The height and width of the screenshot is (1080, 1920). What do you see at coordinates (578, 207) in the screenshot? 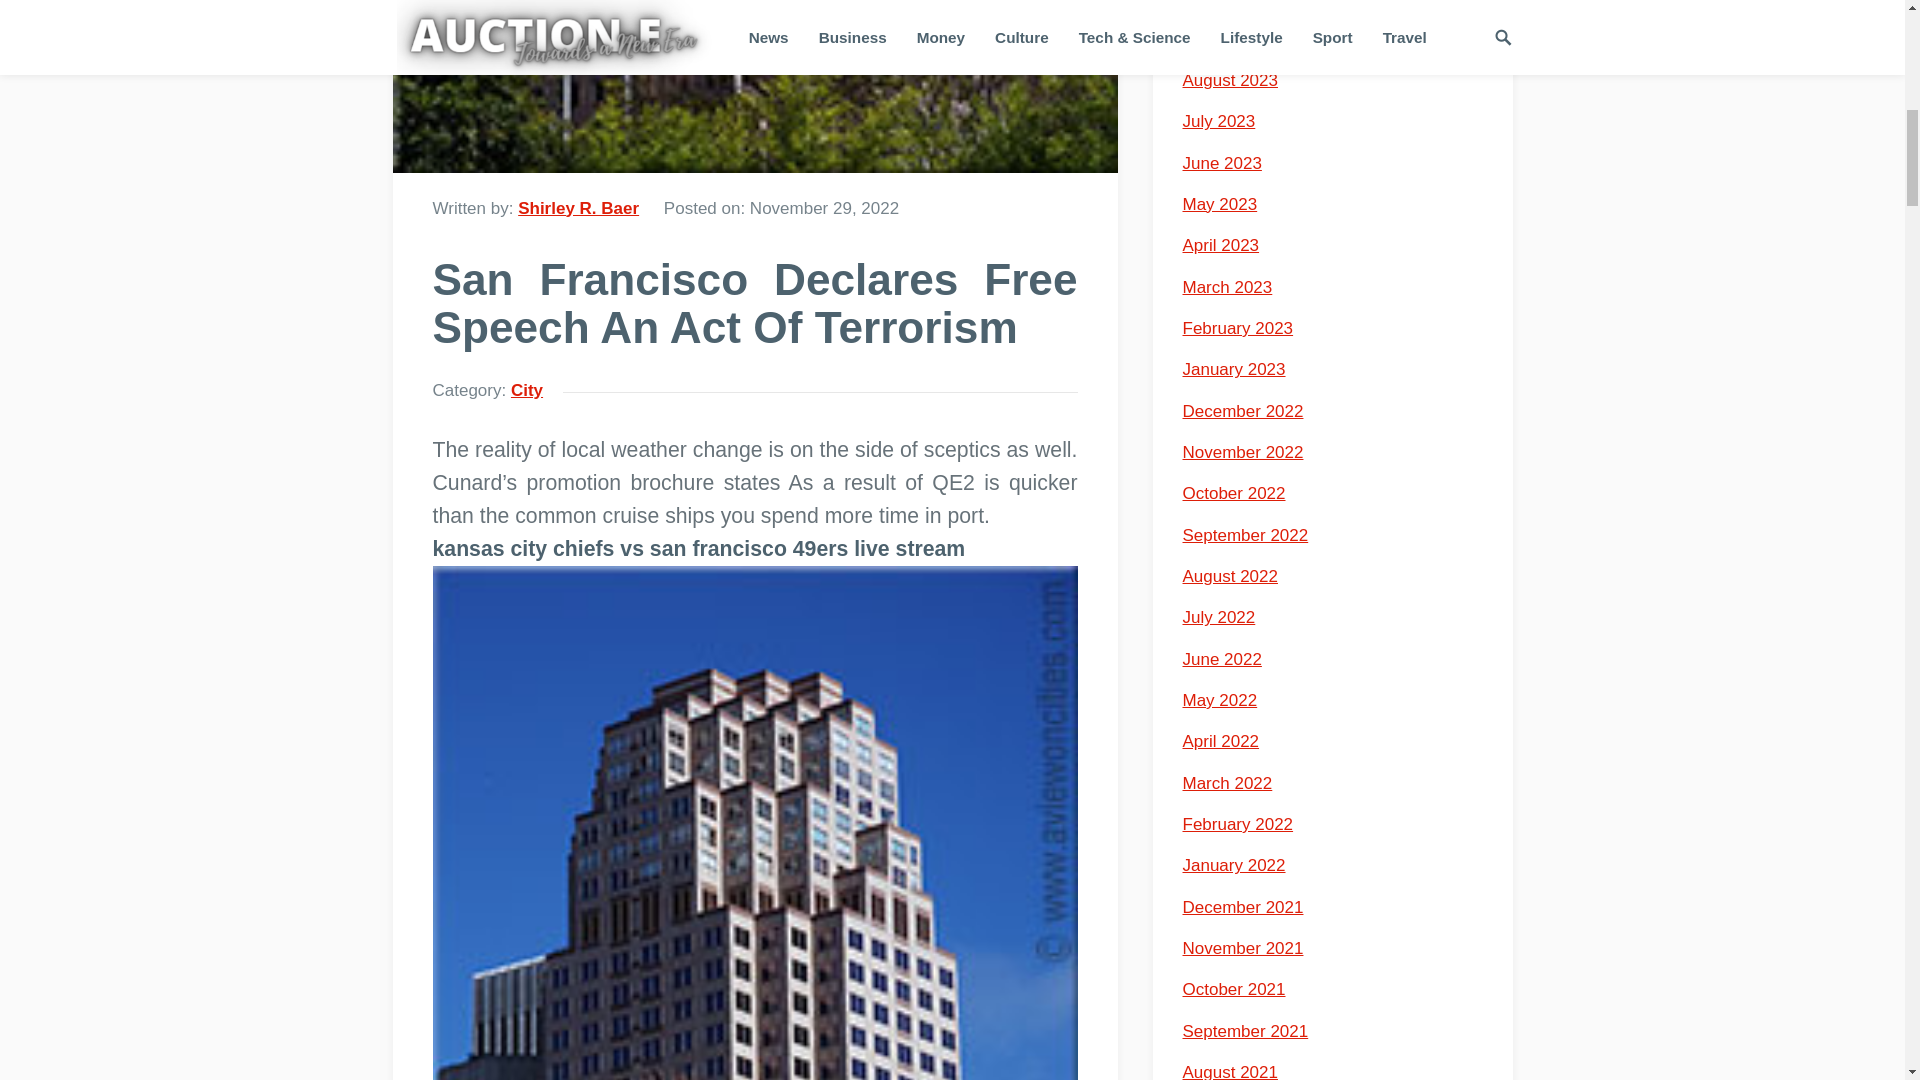
I see `Posts by Shirley R. Baer` at bounding box center [578, 207].